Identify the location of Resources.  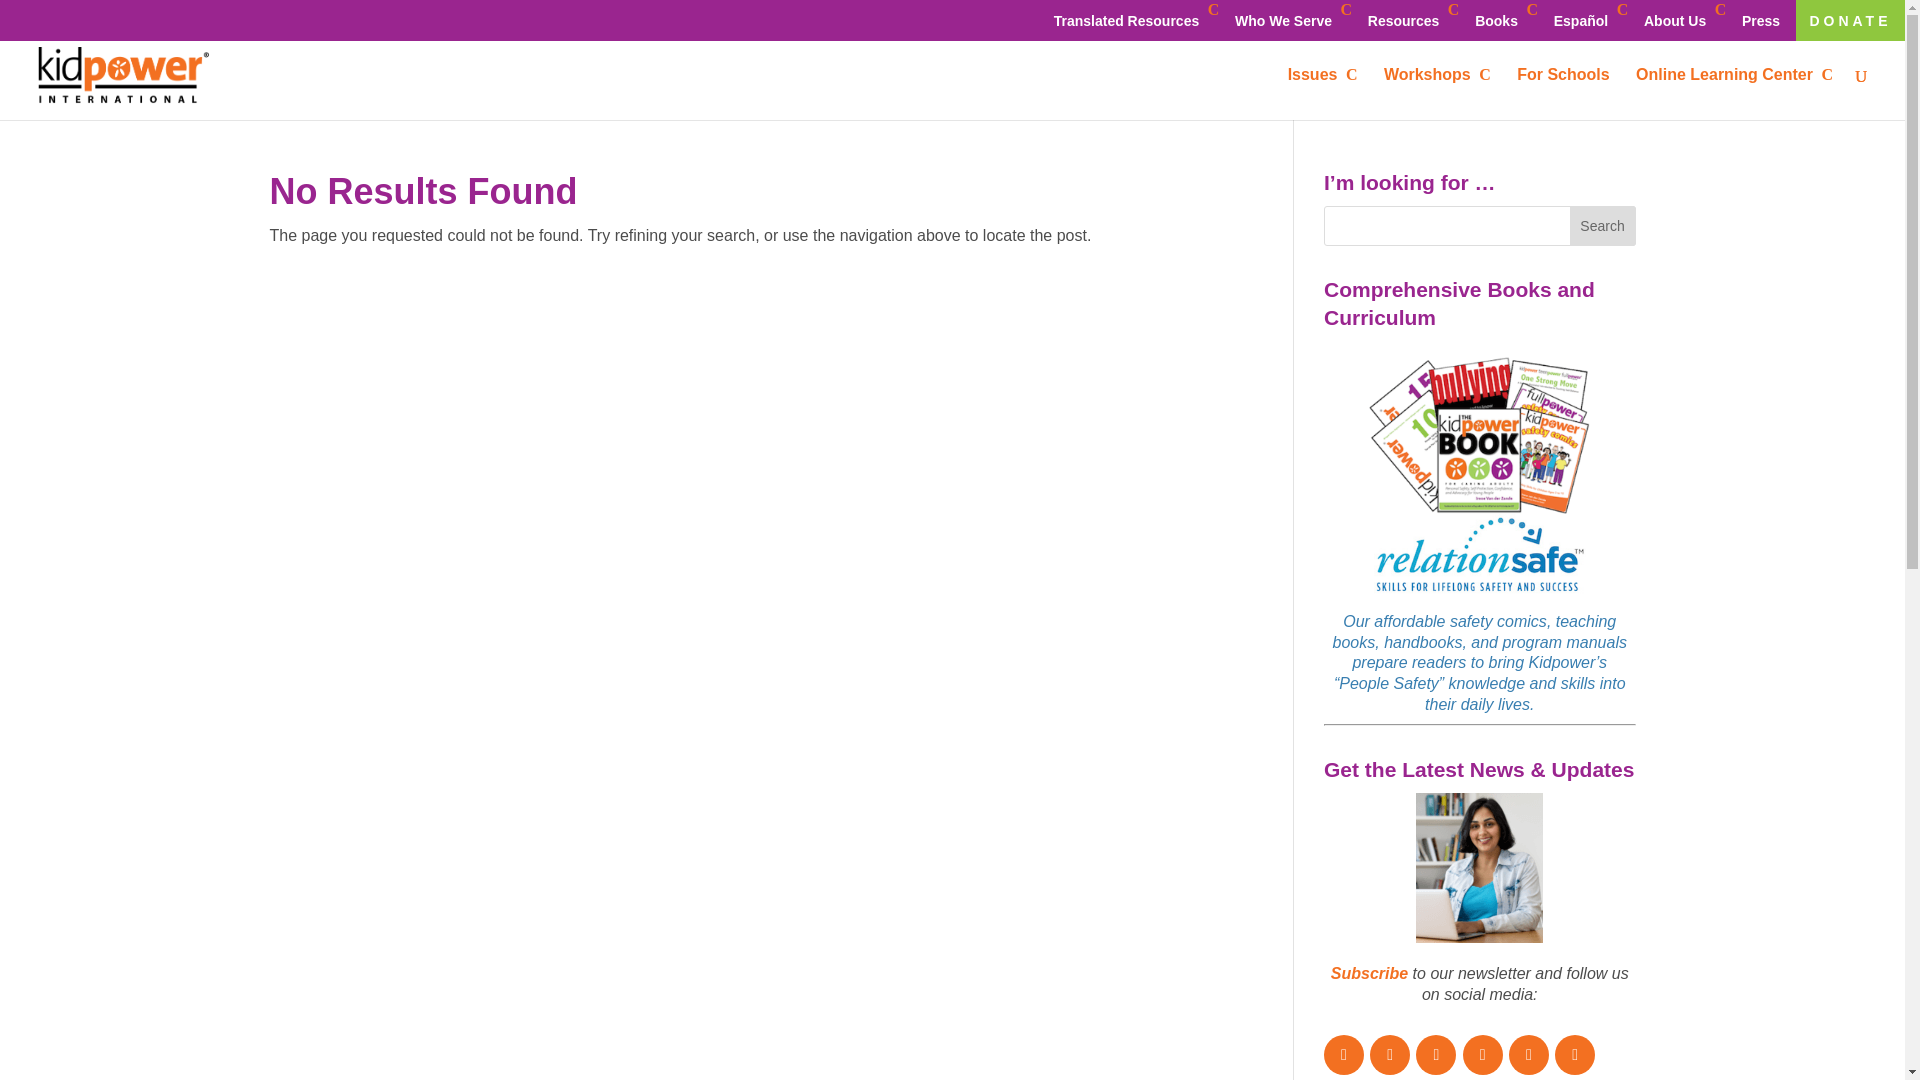
(1408, 20).